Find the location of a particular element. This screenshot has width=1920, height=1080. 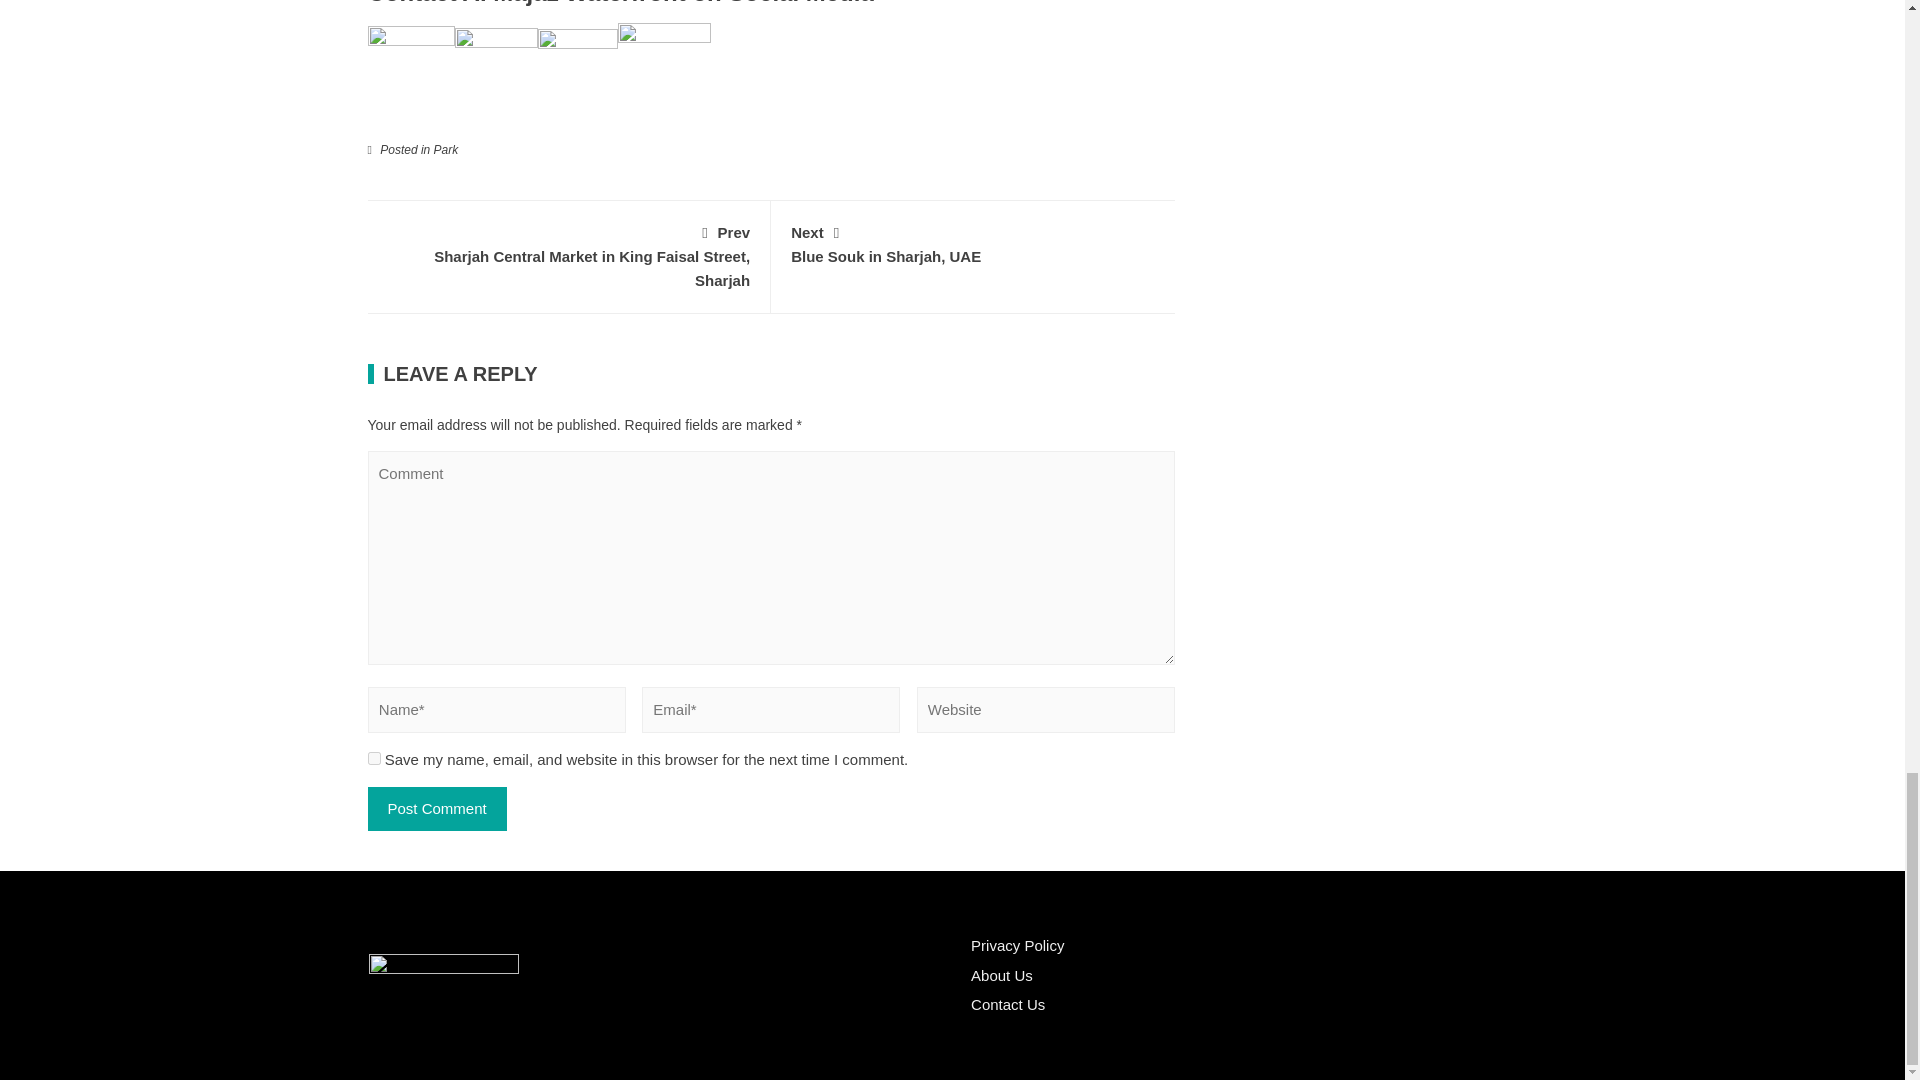

Post Comment is located at coordinates (973, 242).